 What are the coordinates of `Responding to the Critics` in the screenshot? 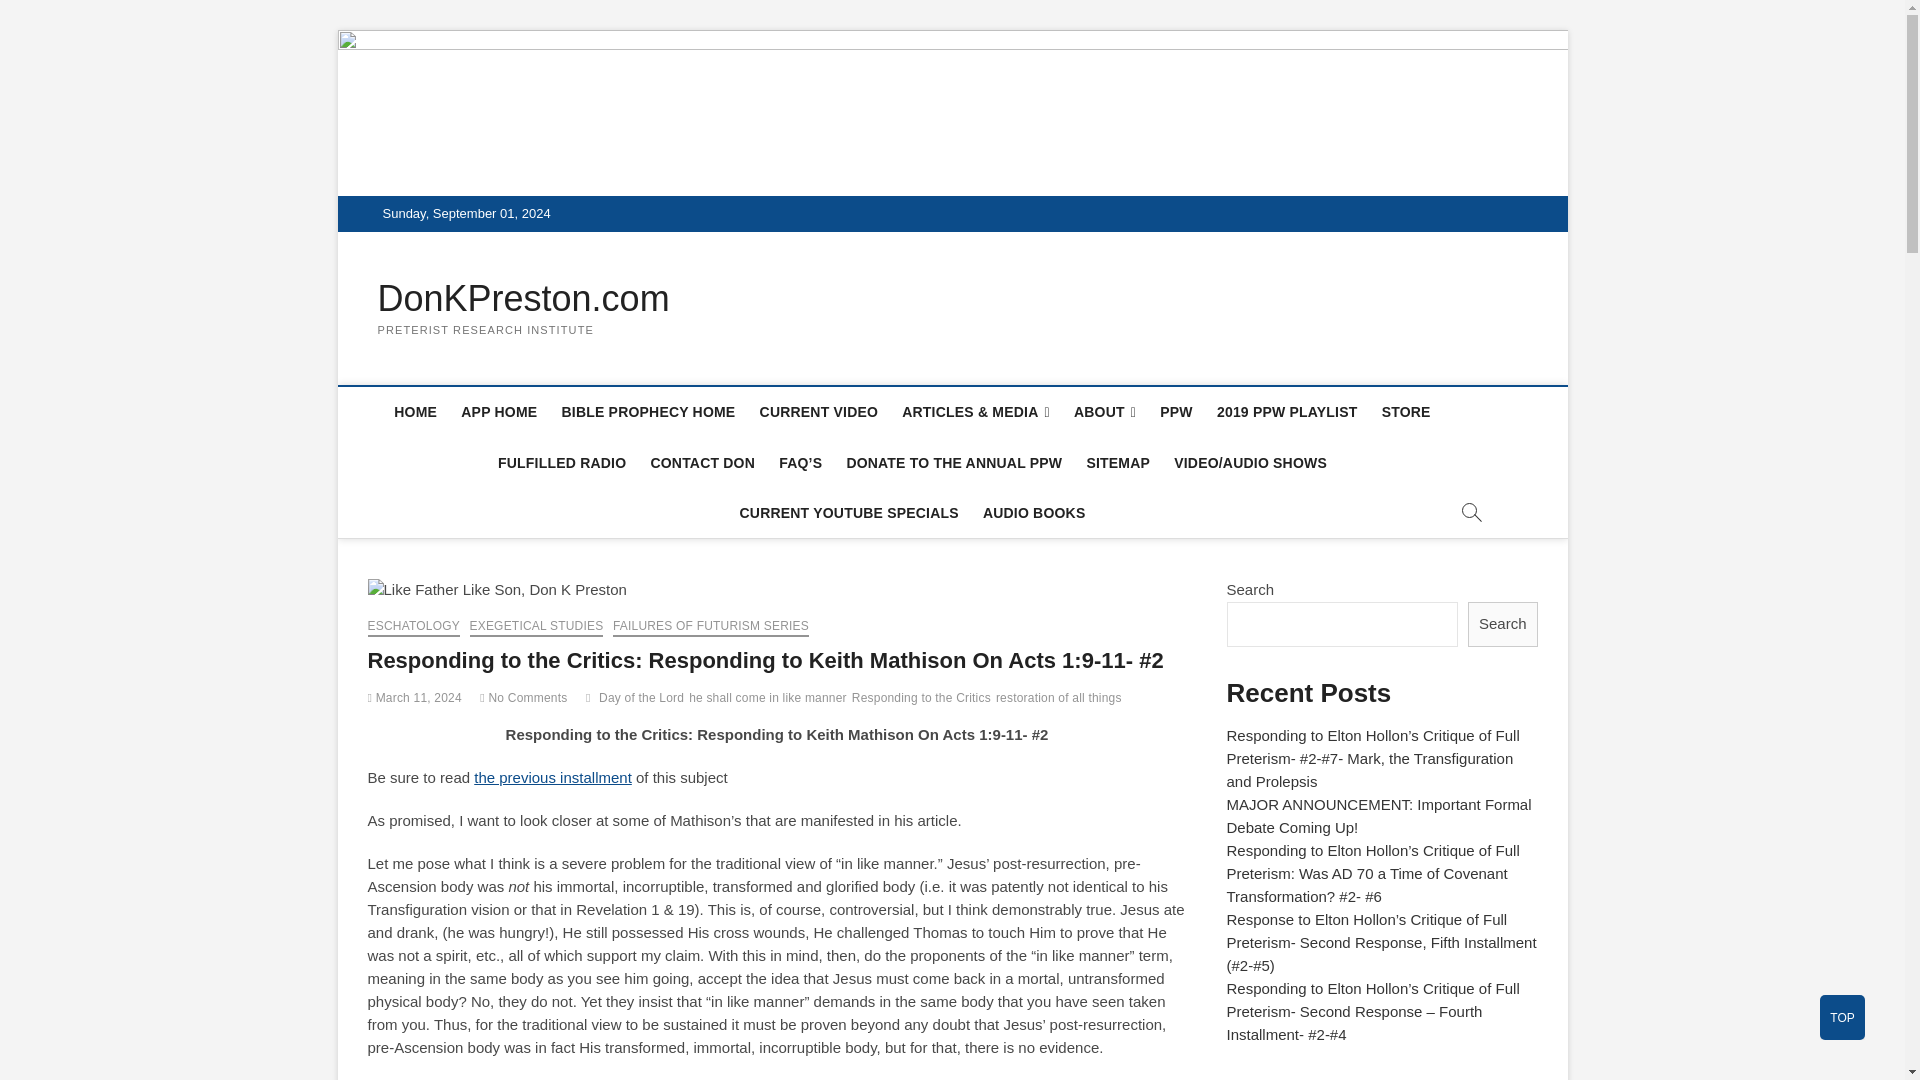 It's located at (924, 700).